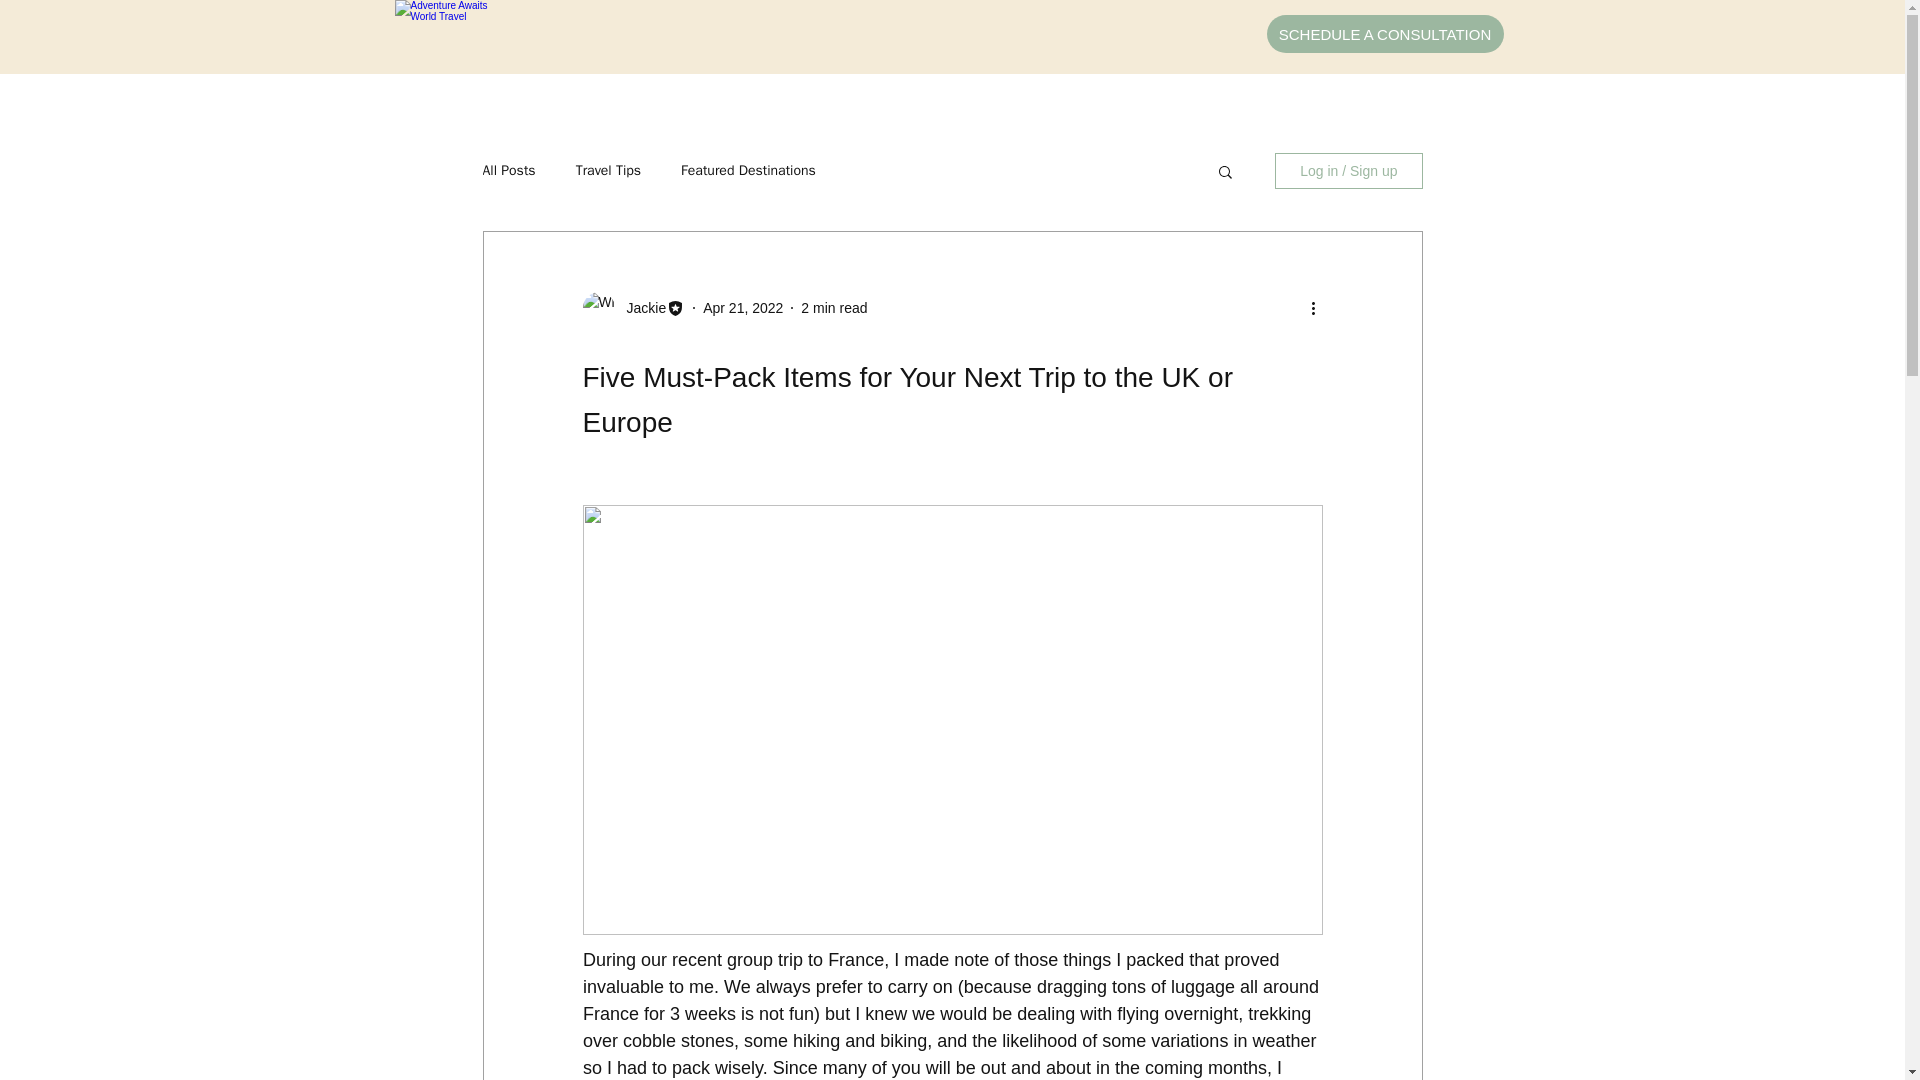  Describe the element at coordinates (834, 308) in the screenshot. I see `2 min read` at that location.